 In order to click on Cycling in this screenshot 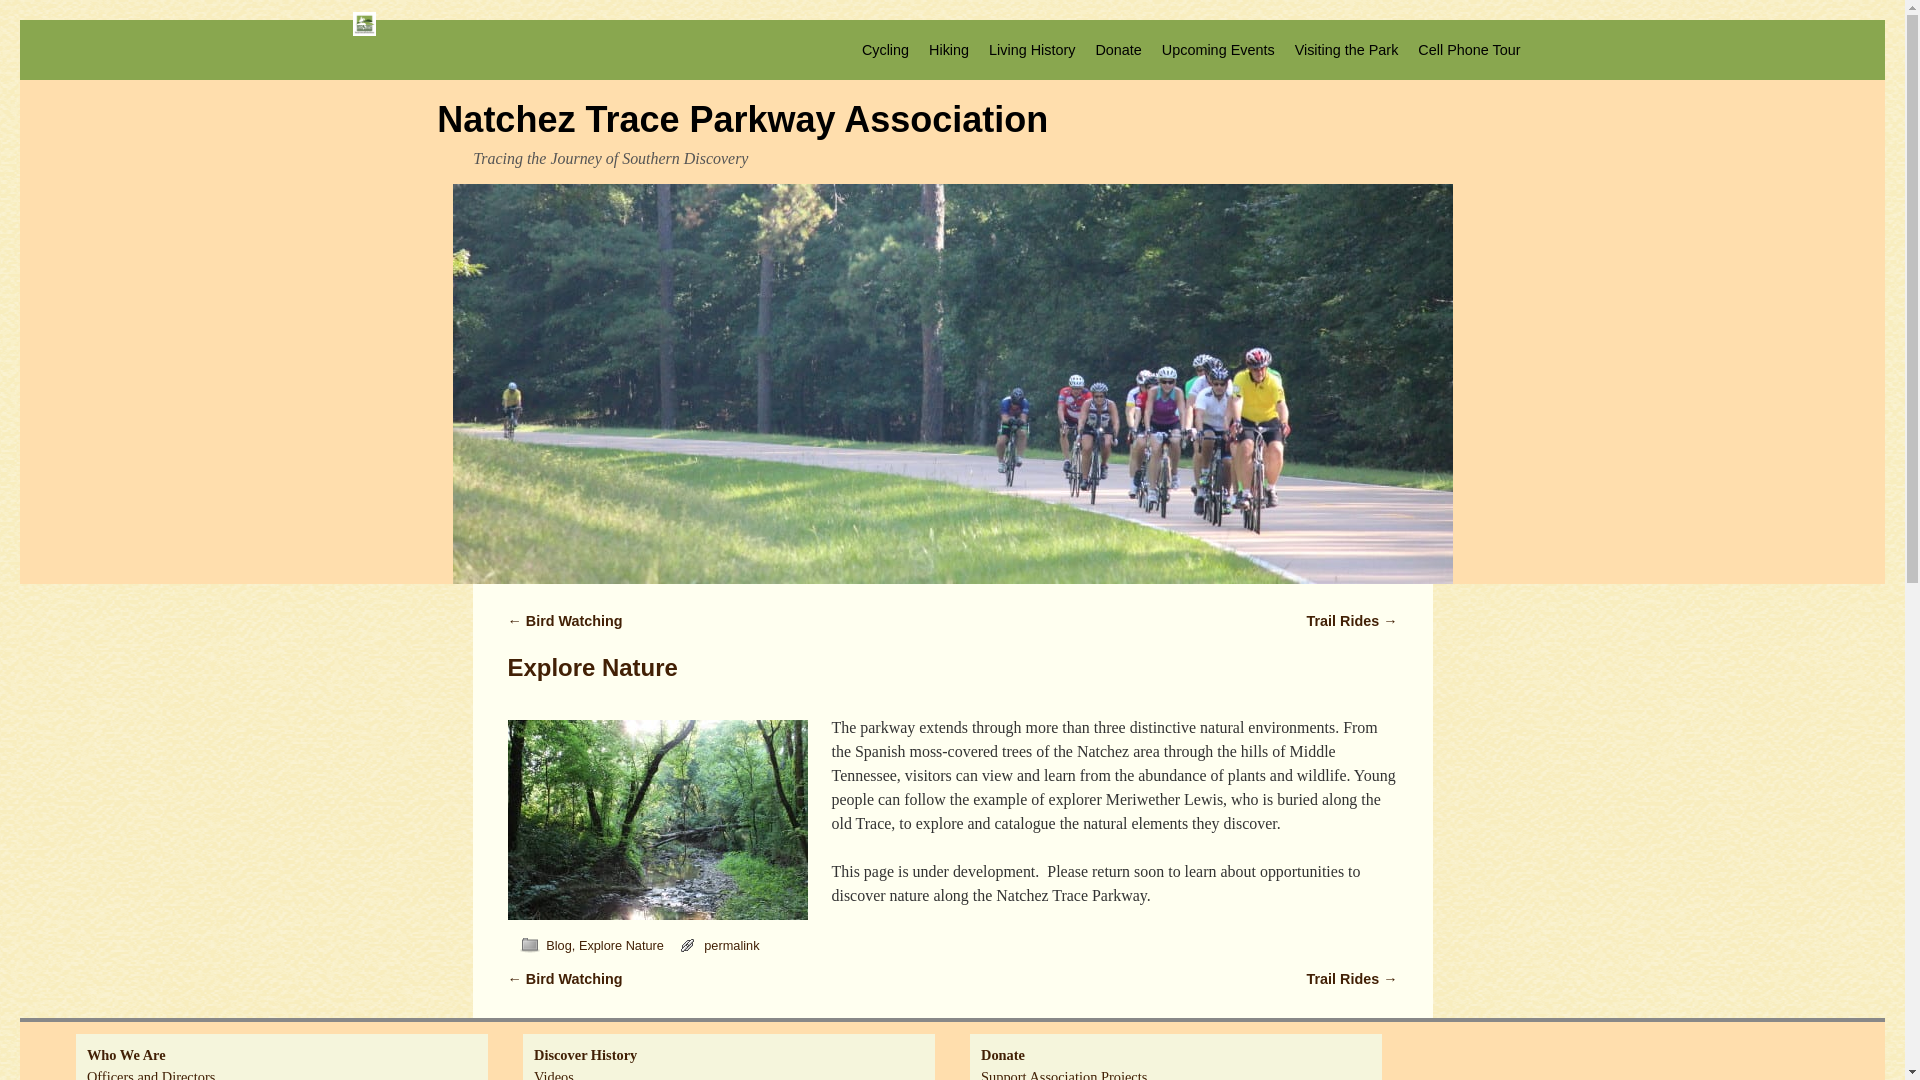, I will do `click(886, 50)`.